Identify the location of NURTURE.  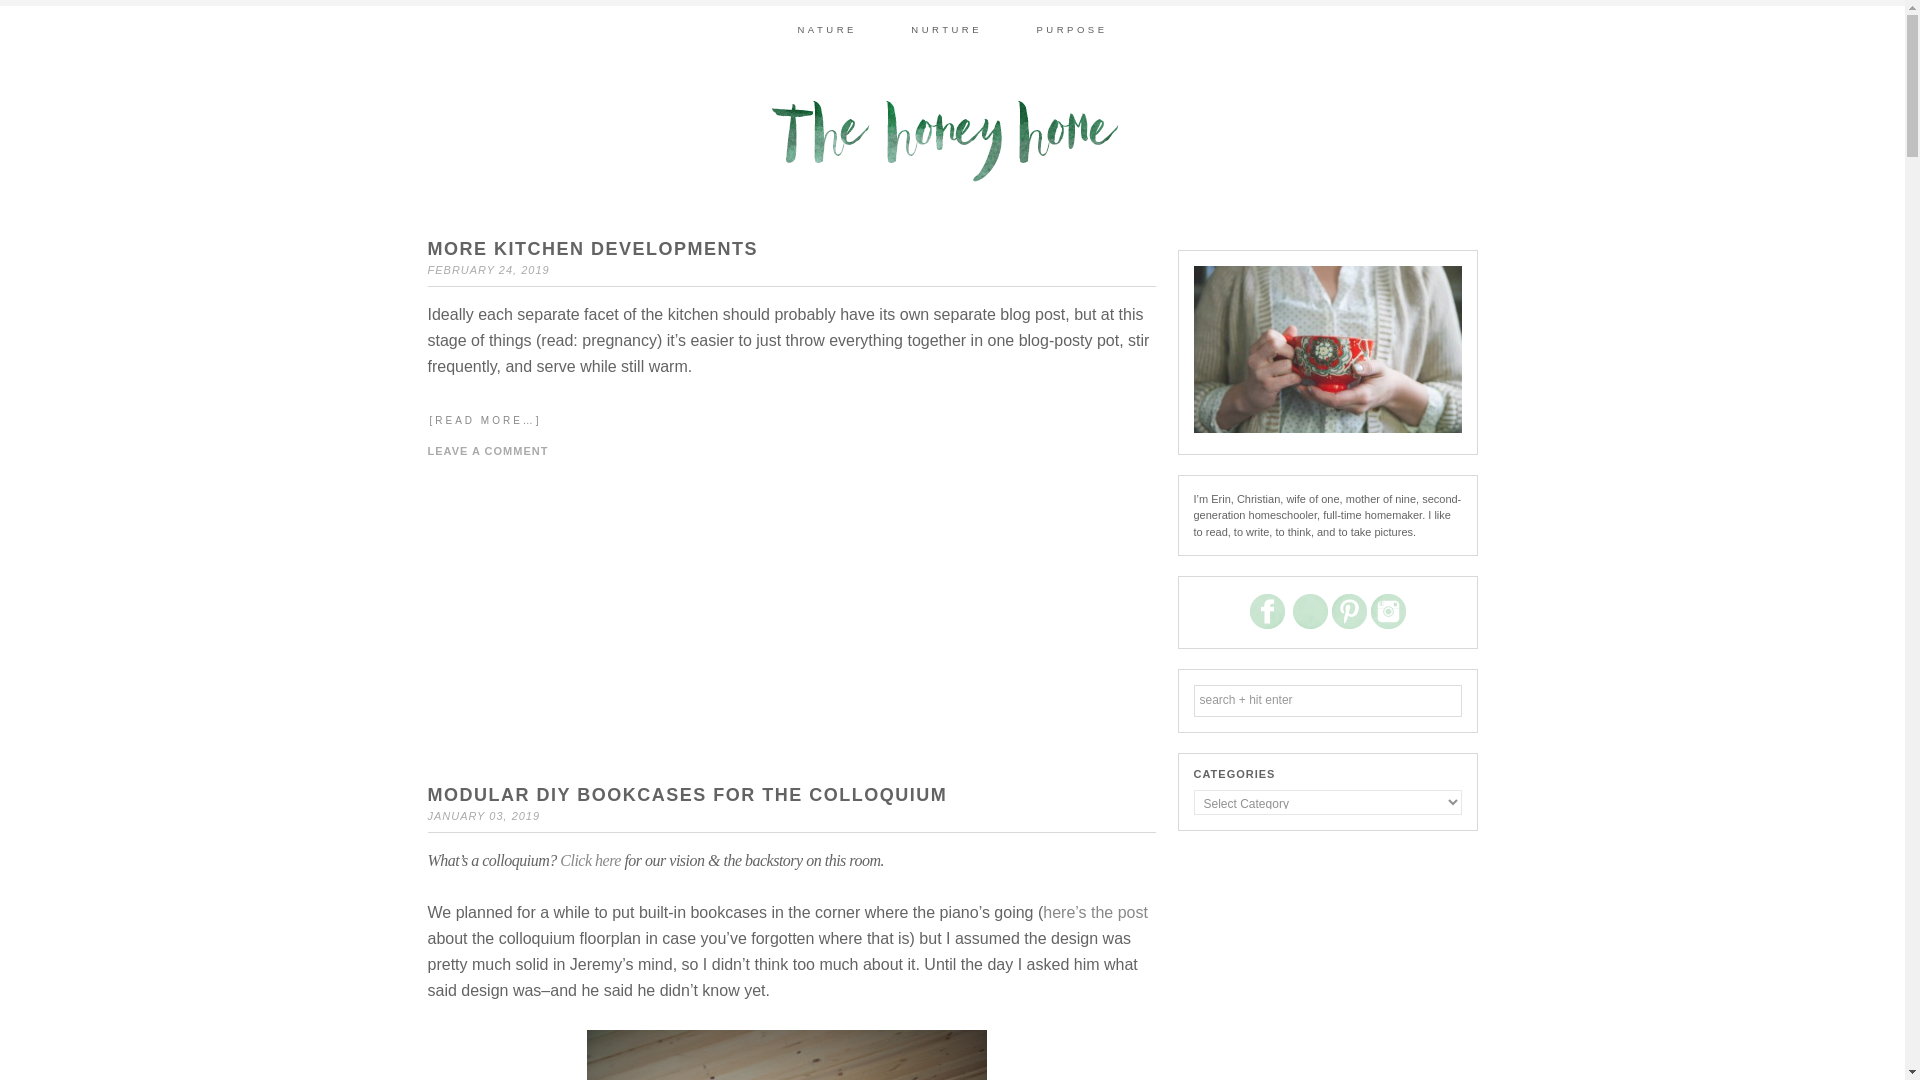
(946, 29).